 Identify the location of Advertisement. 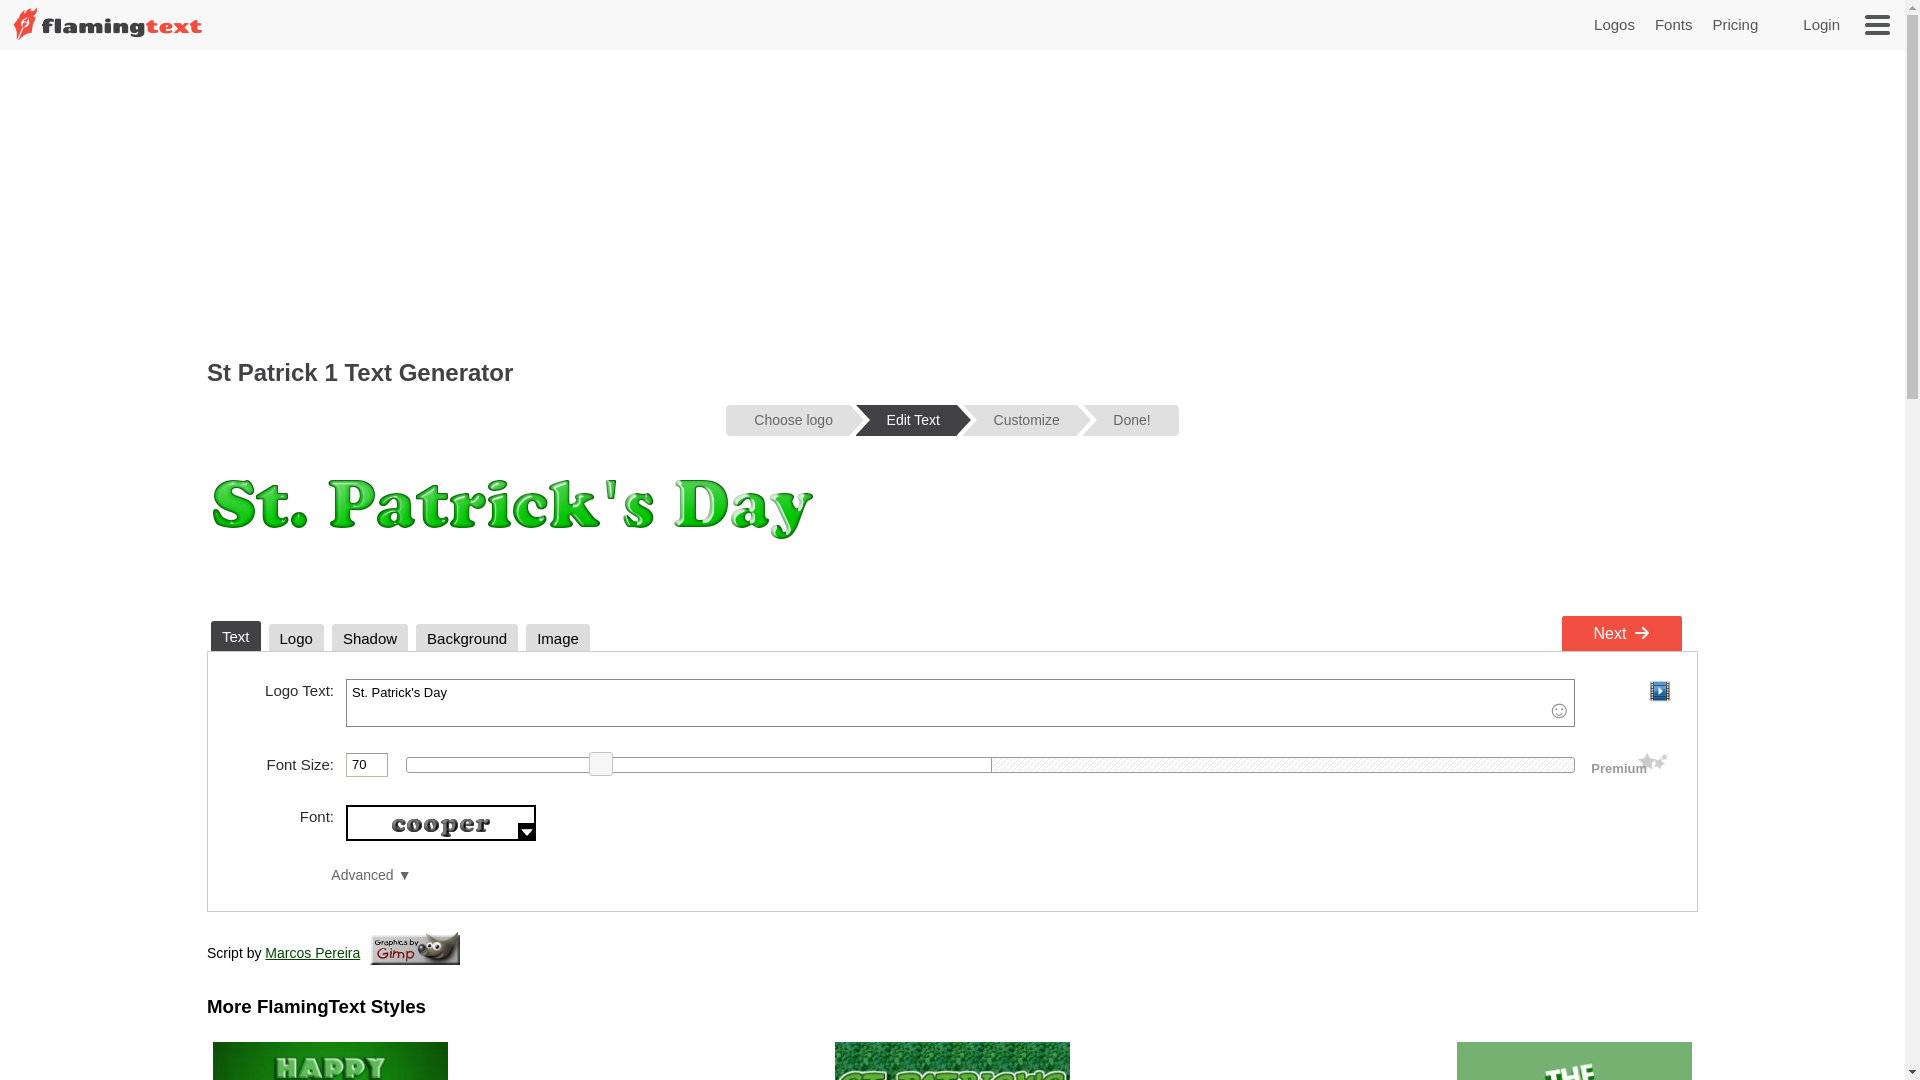
(952, 201).